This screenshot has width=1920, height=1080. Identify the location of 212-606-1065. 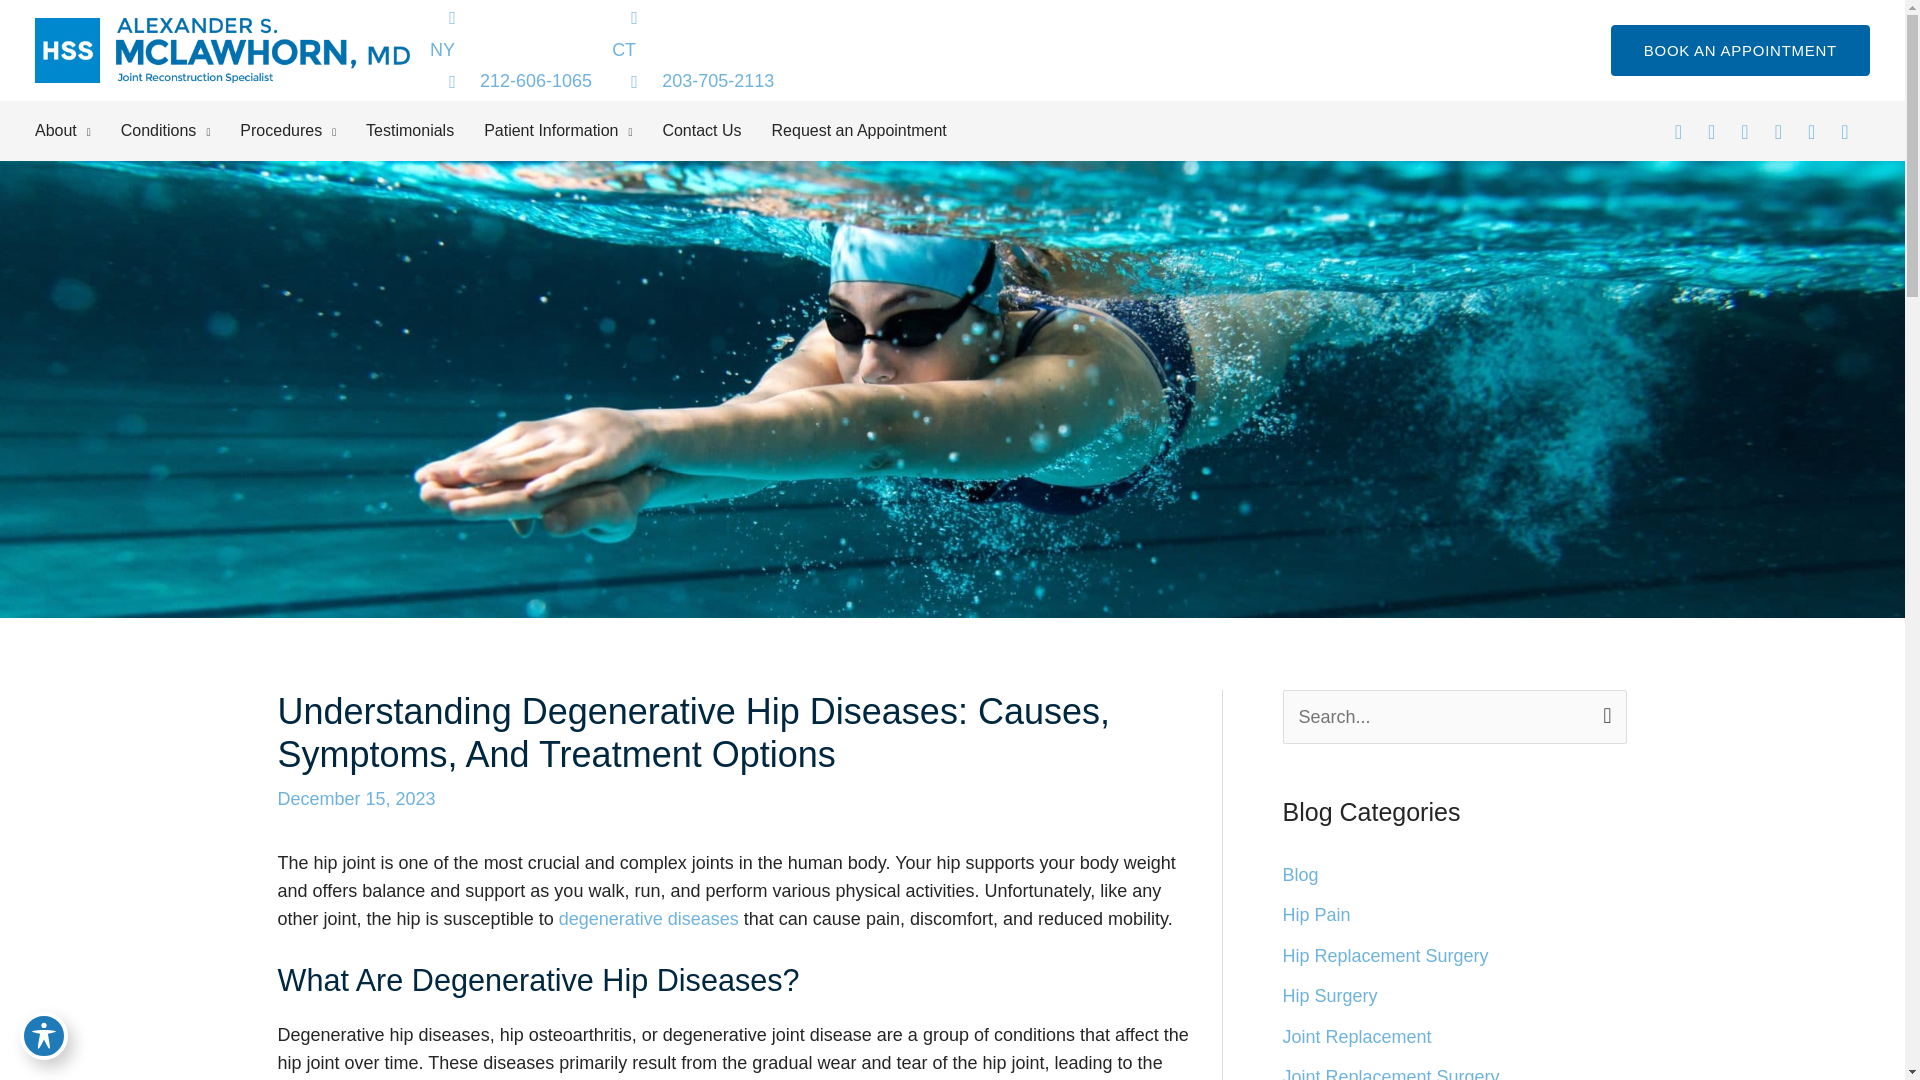
(510, 80).